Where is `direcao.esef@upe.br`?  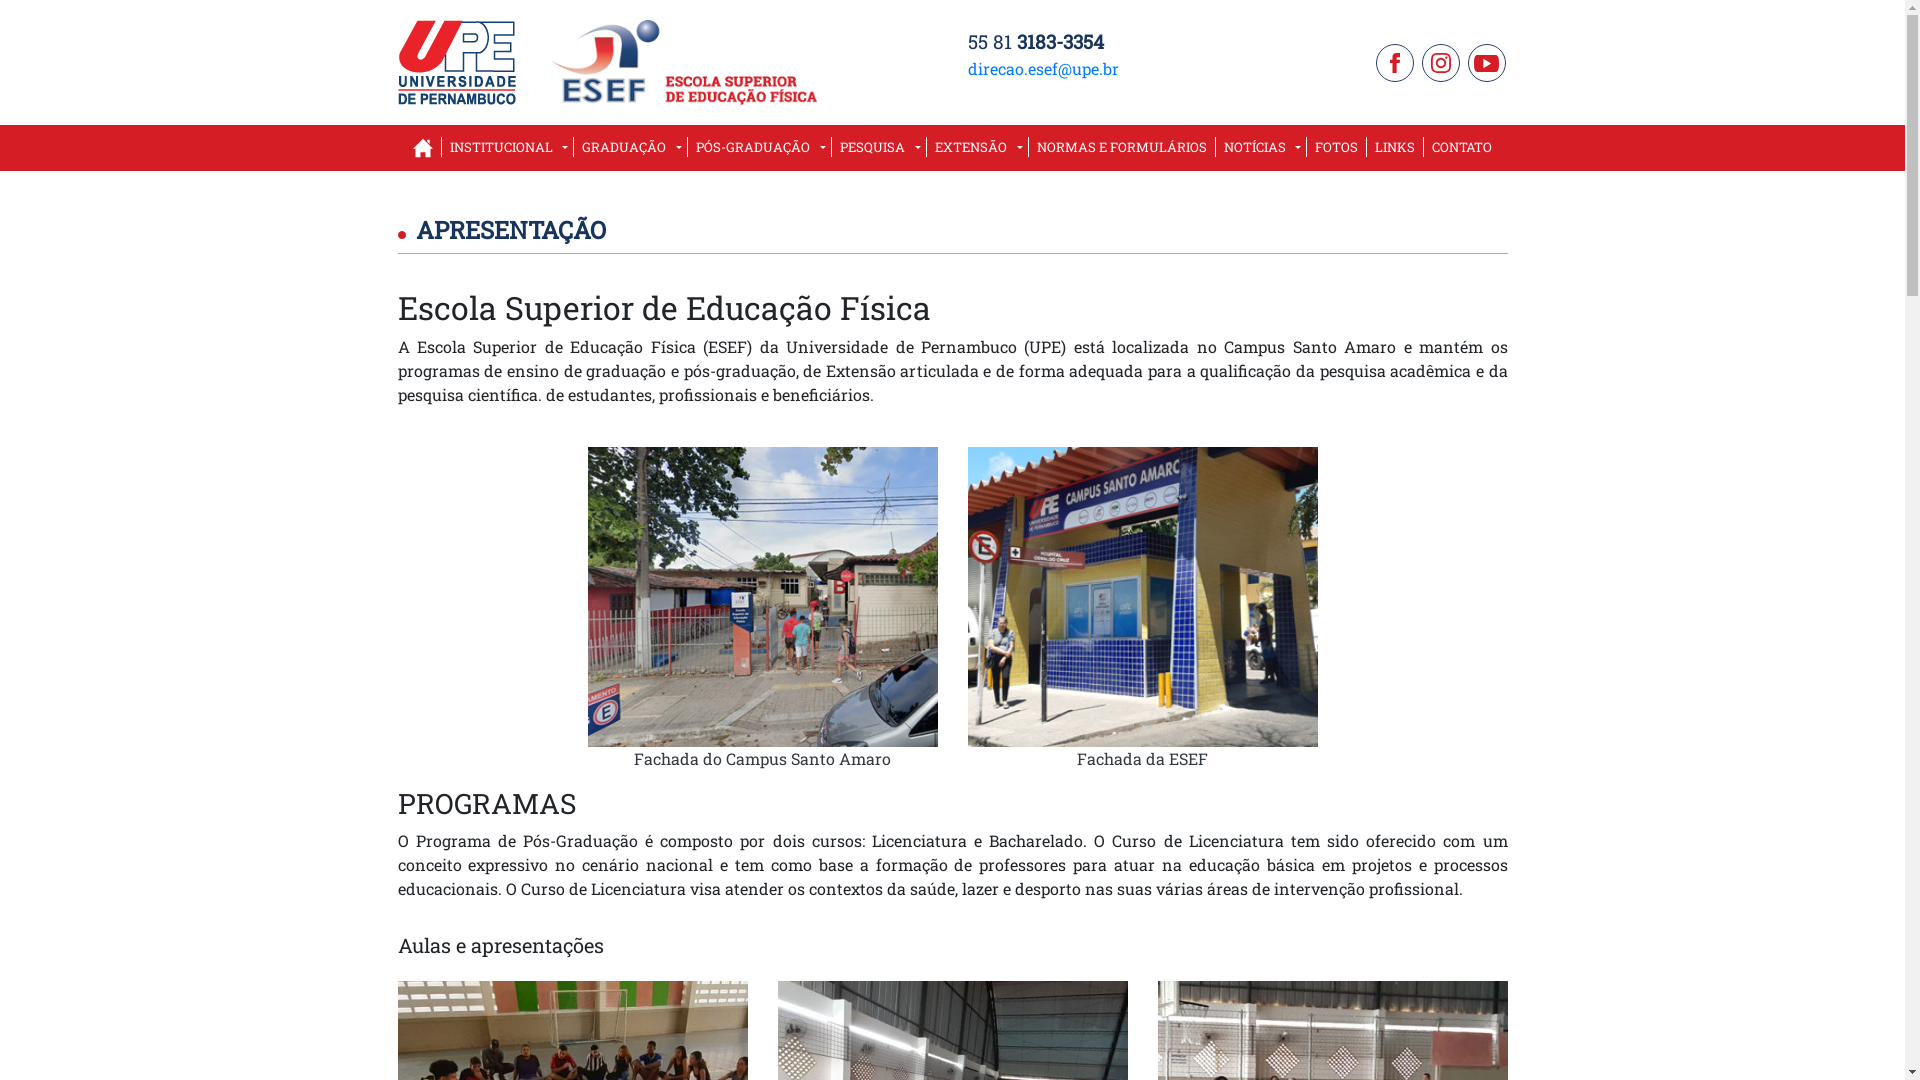 direcao.esef@upe.br is located at coordinates (1044, 68).